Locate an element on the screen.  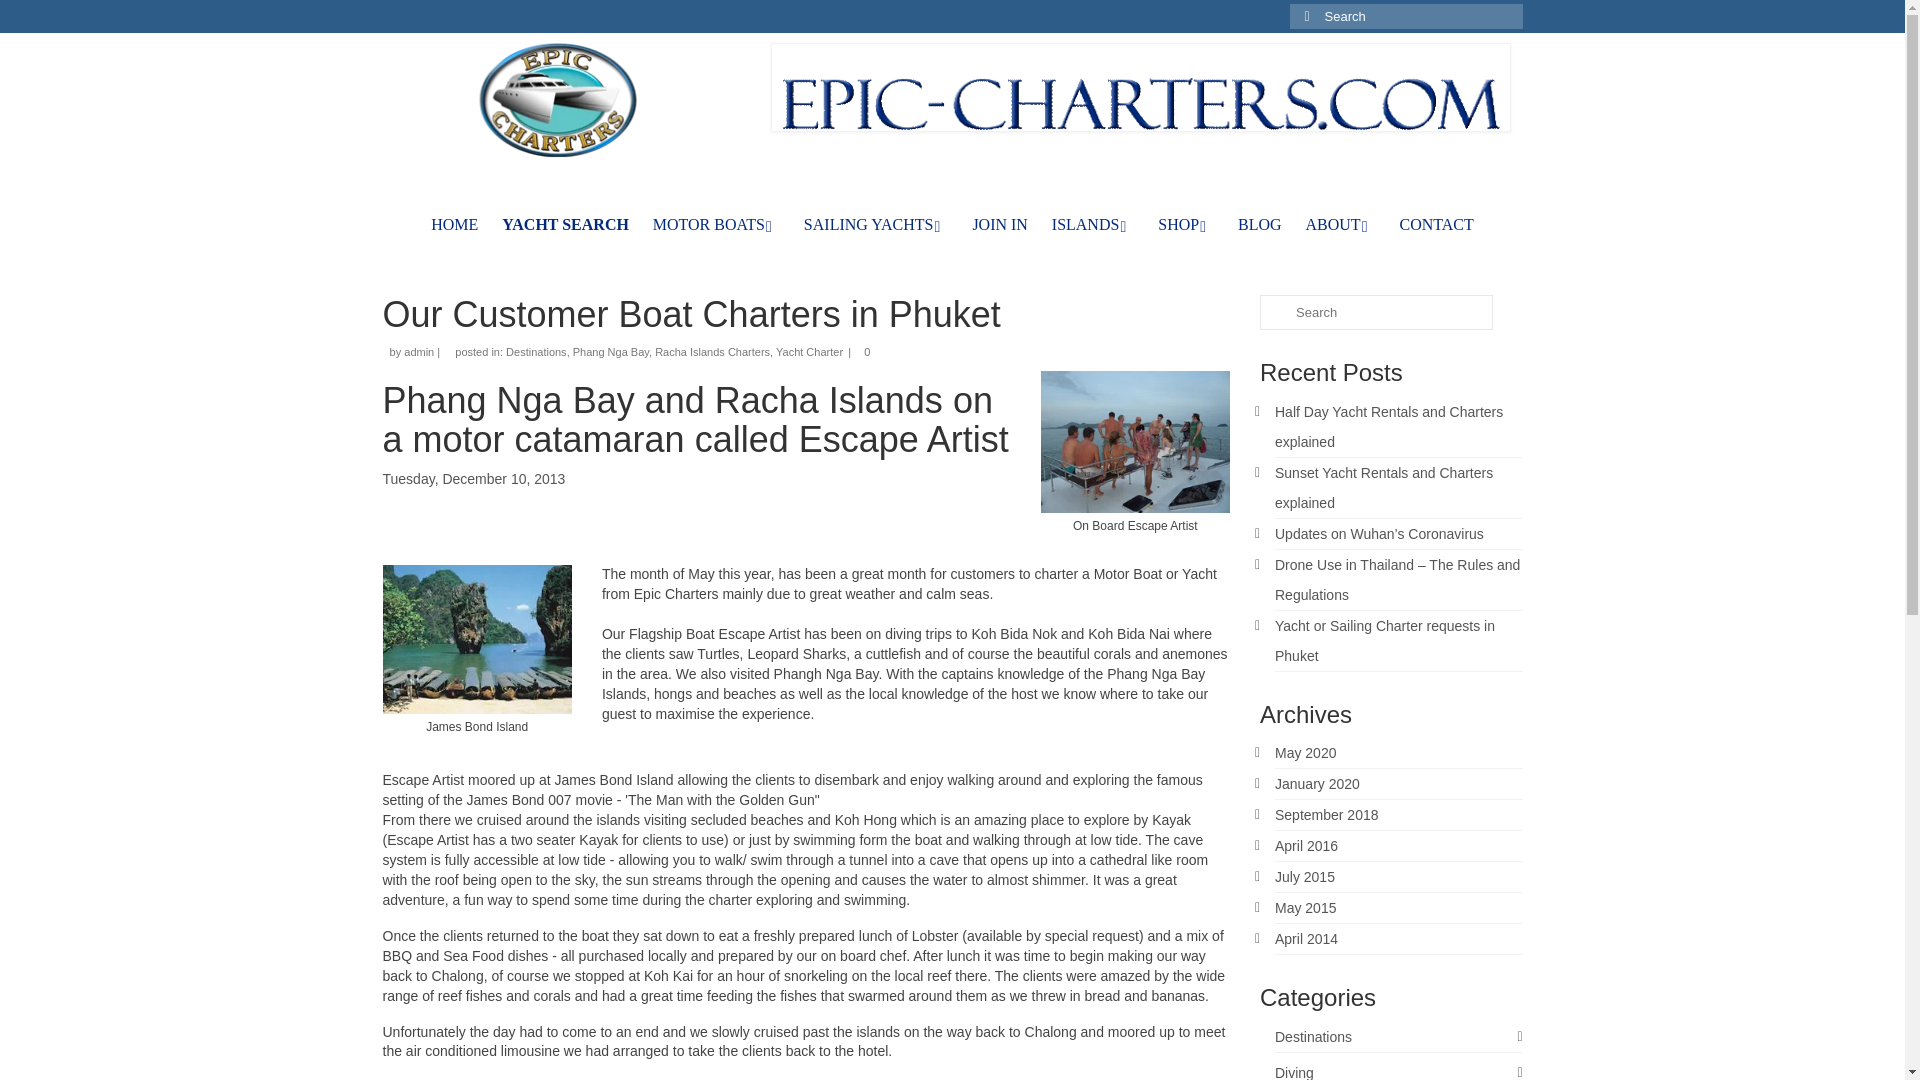
epic charters is located at coordinates (560, 100).